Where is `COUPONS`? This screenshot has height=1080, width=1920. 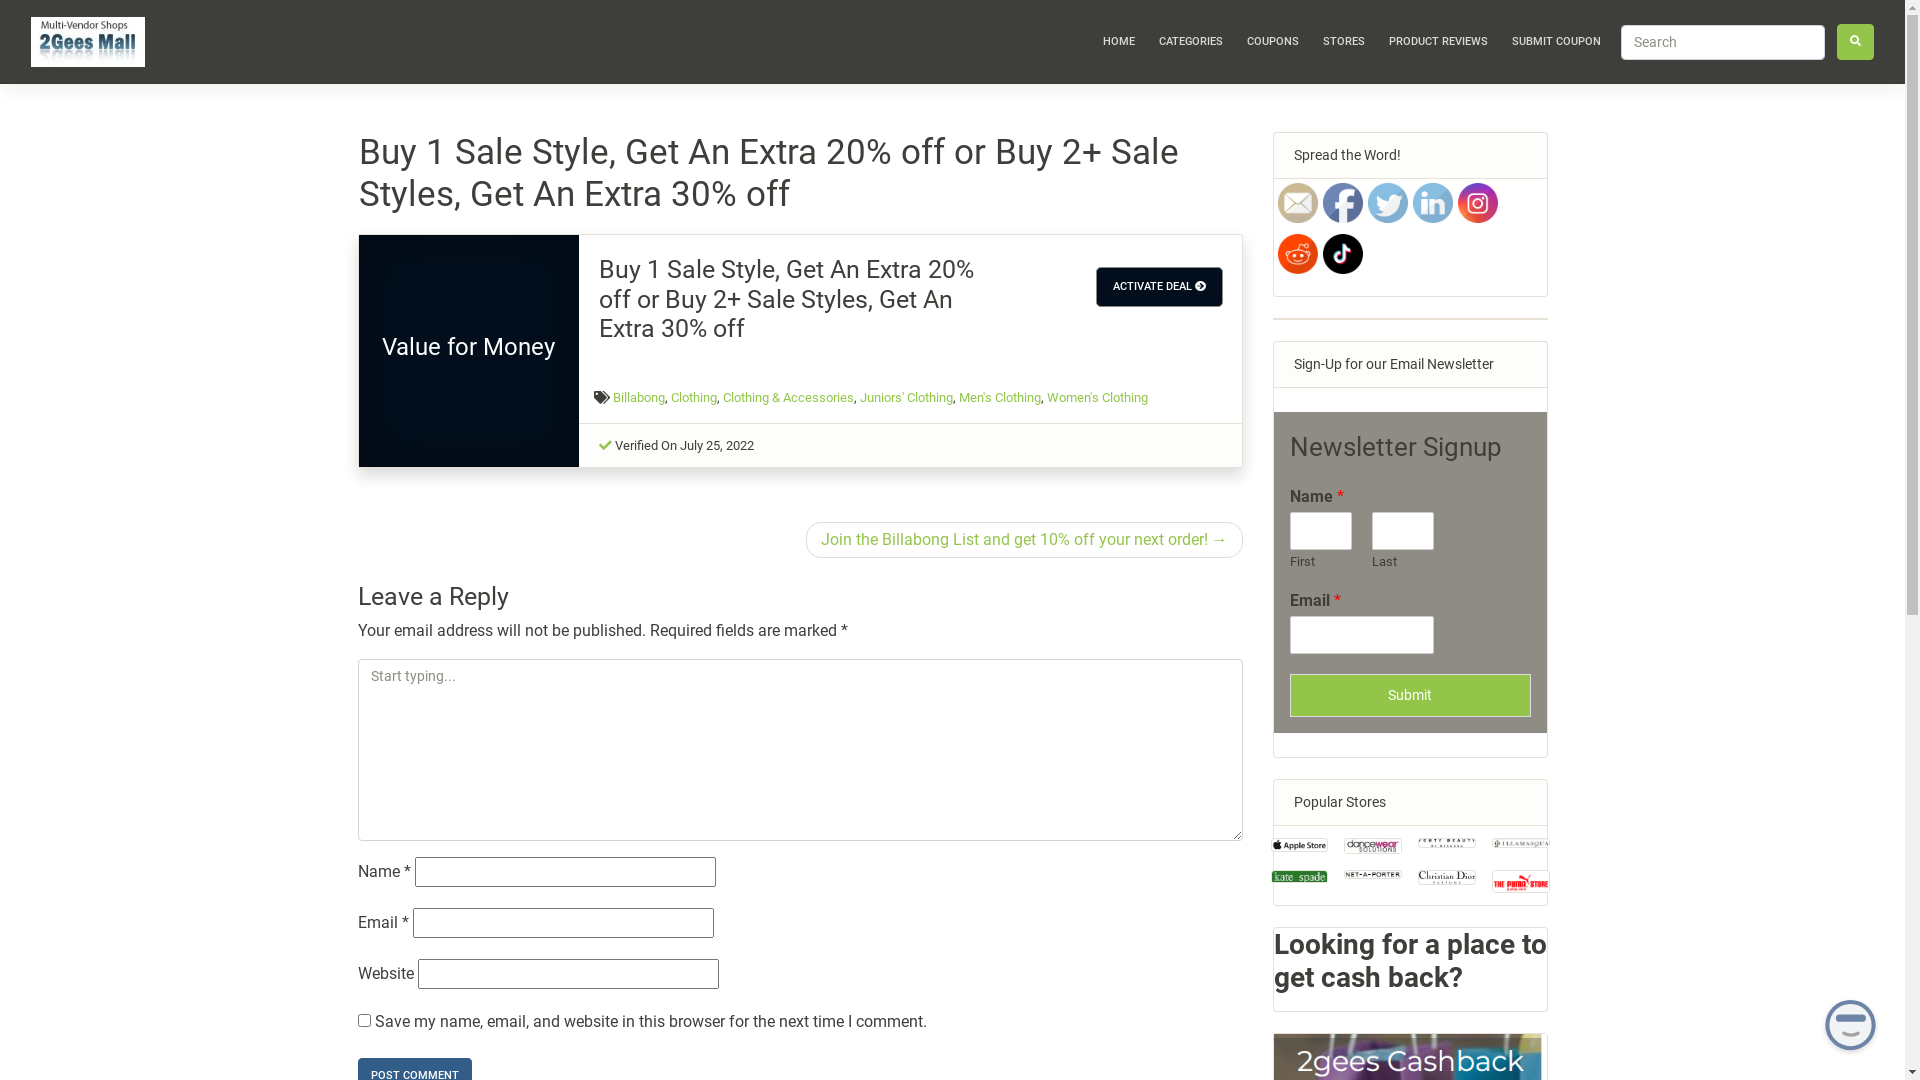
COUPONS is located at coordinates (1273, 42).